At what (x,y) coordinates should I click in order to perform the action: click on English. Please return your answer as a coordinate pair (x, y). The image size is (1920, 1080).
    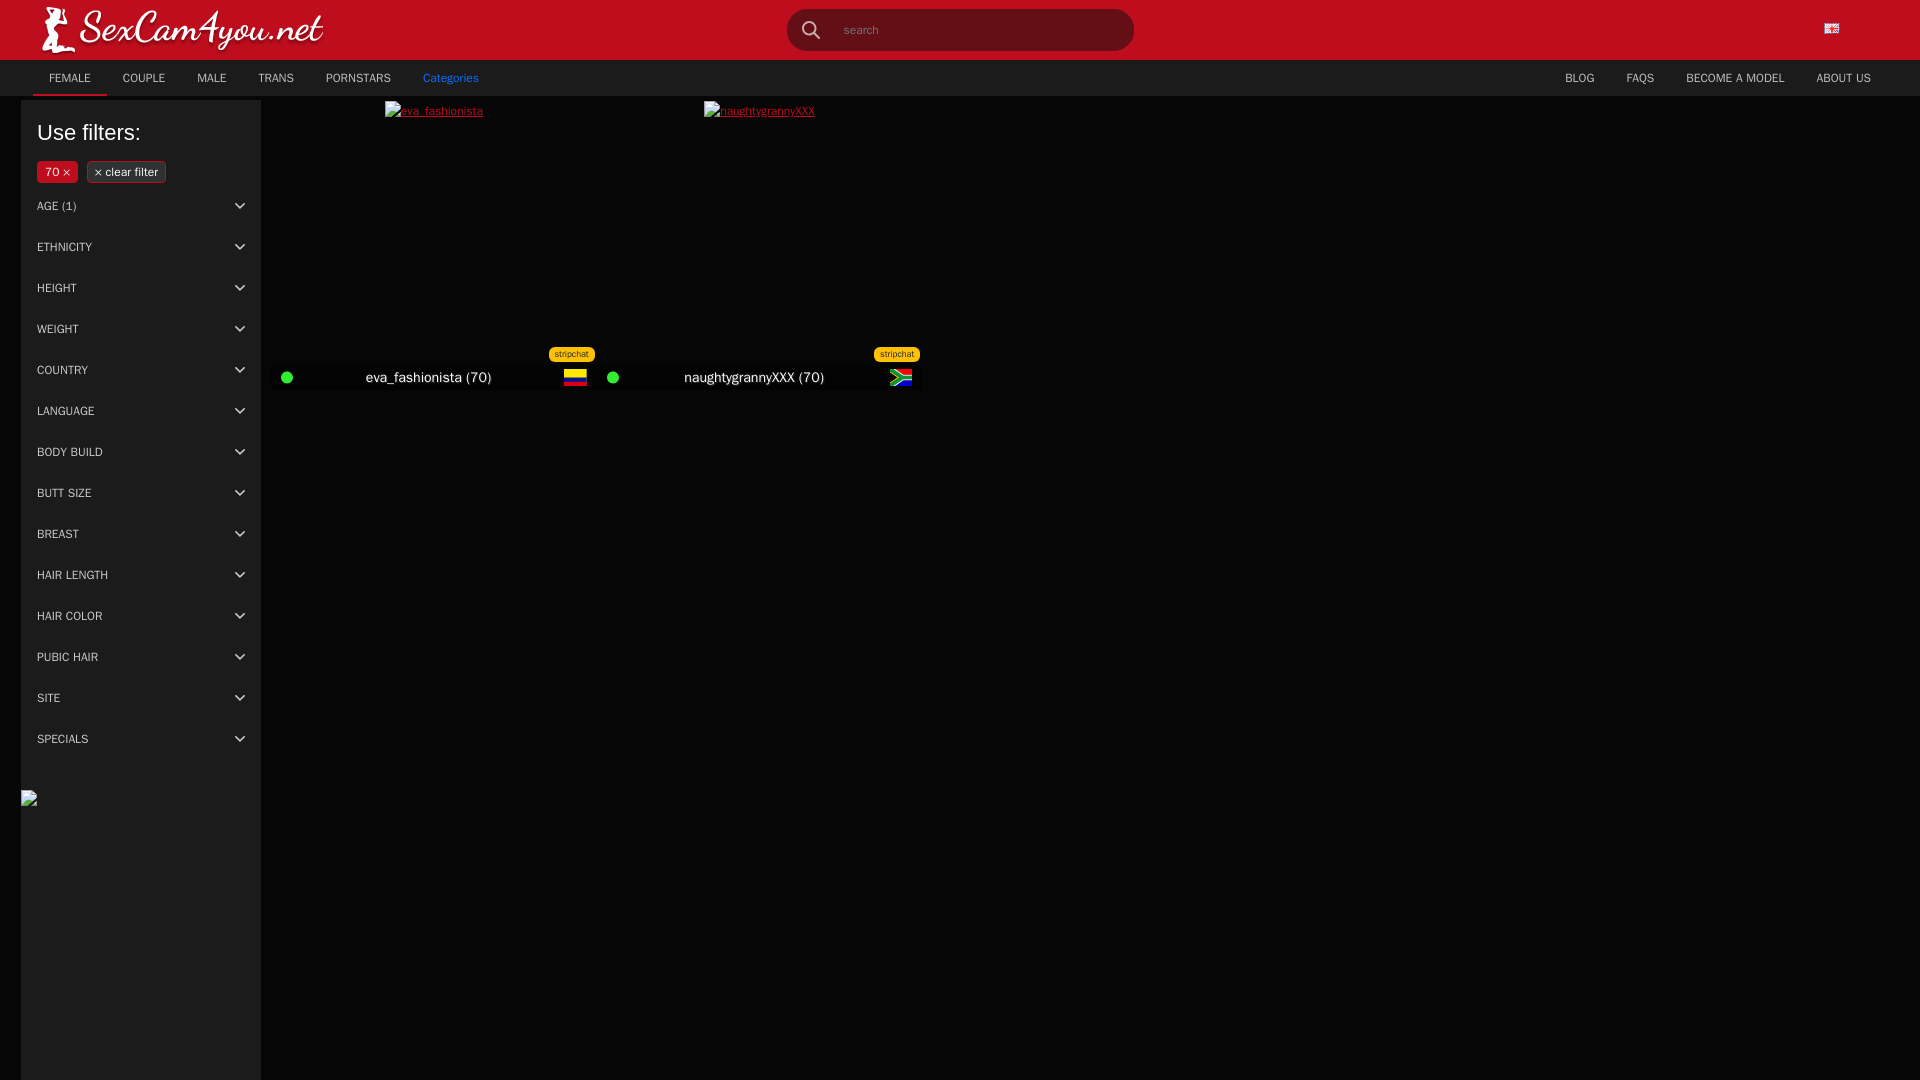
    Looking at the image, I should click on (1856, 29).